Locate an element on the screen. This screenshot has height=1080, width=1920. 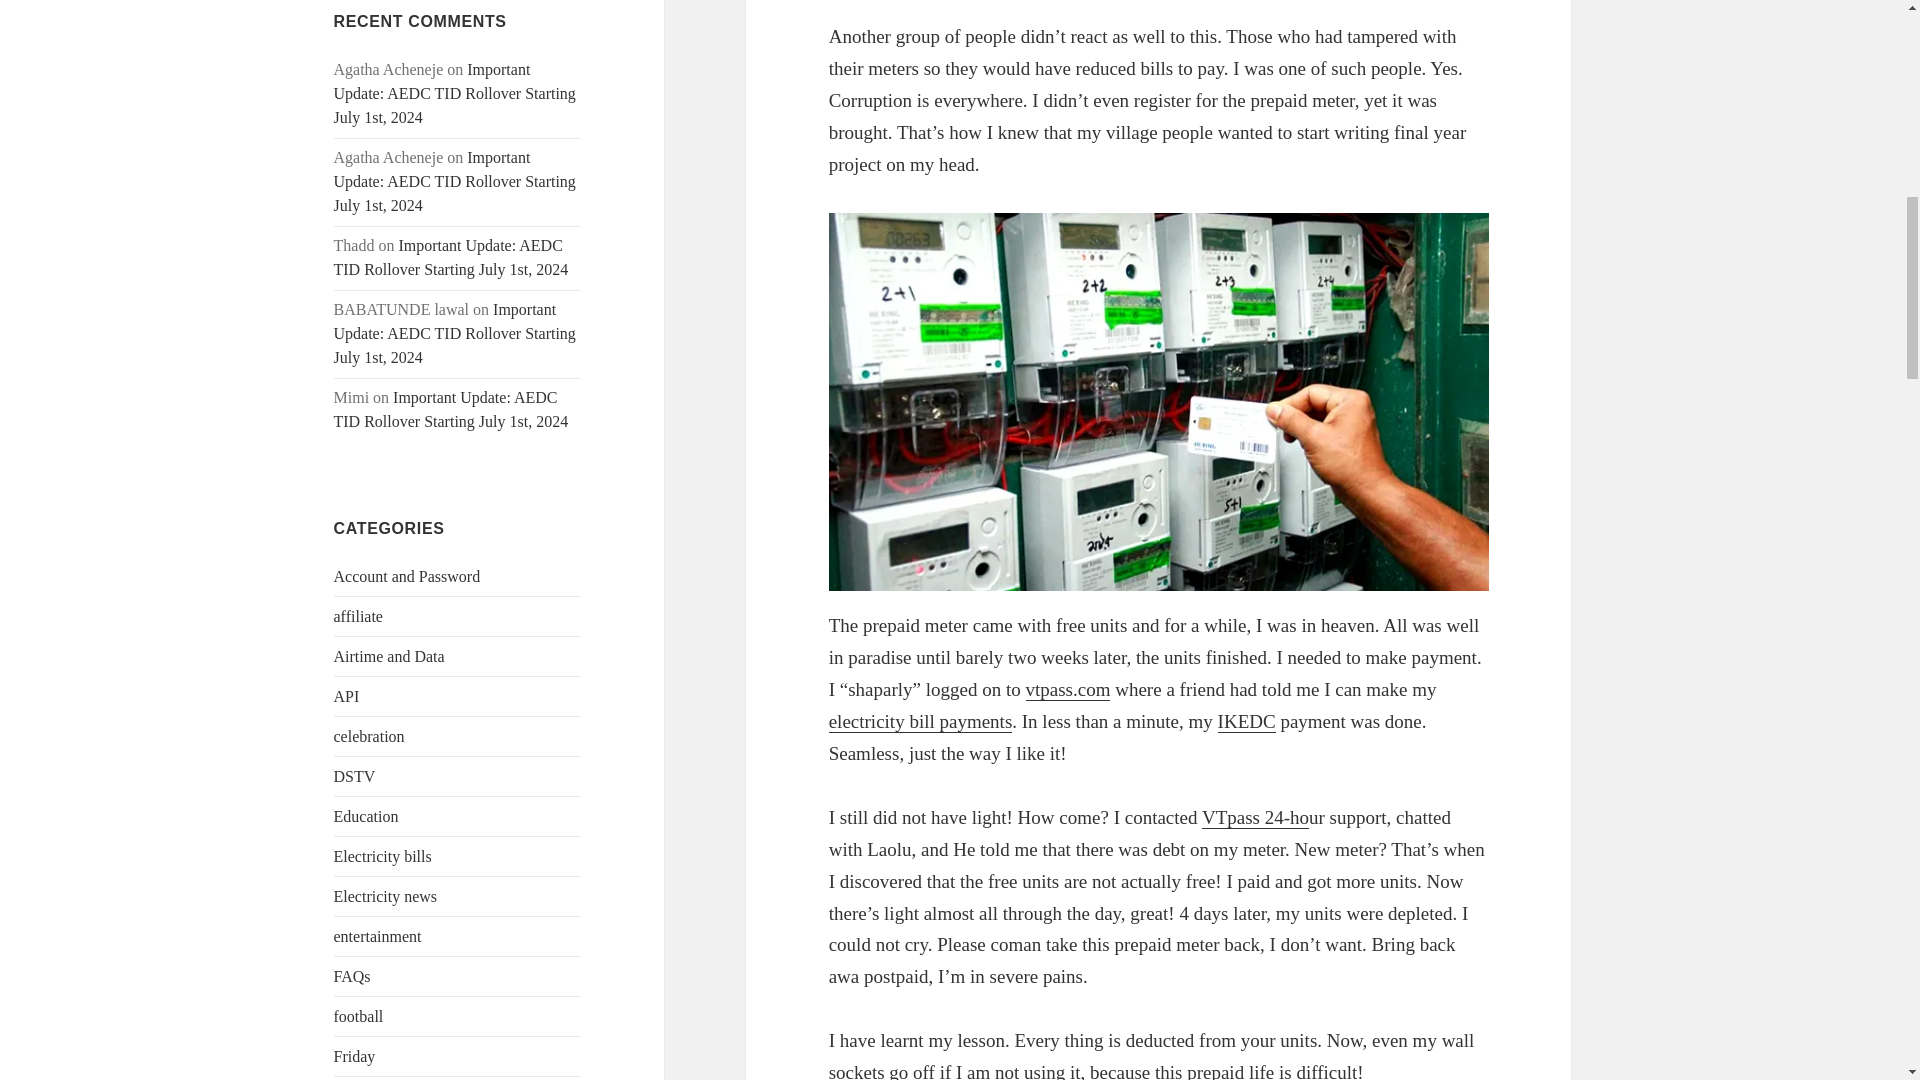
Airtime and Data is located at coordinates (390, 656).